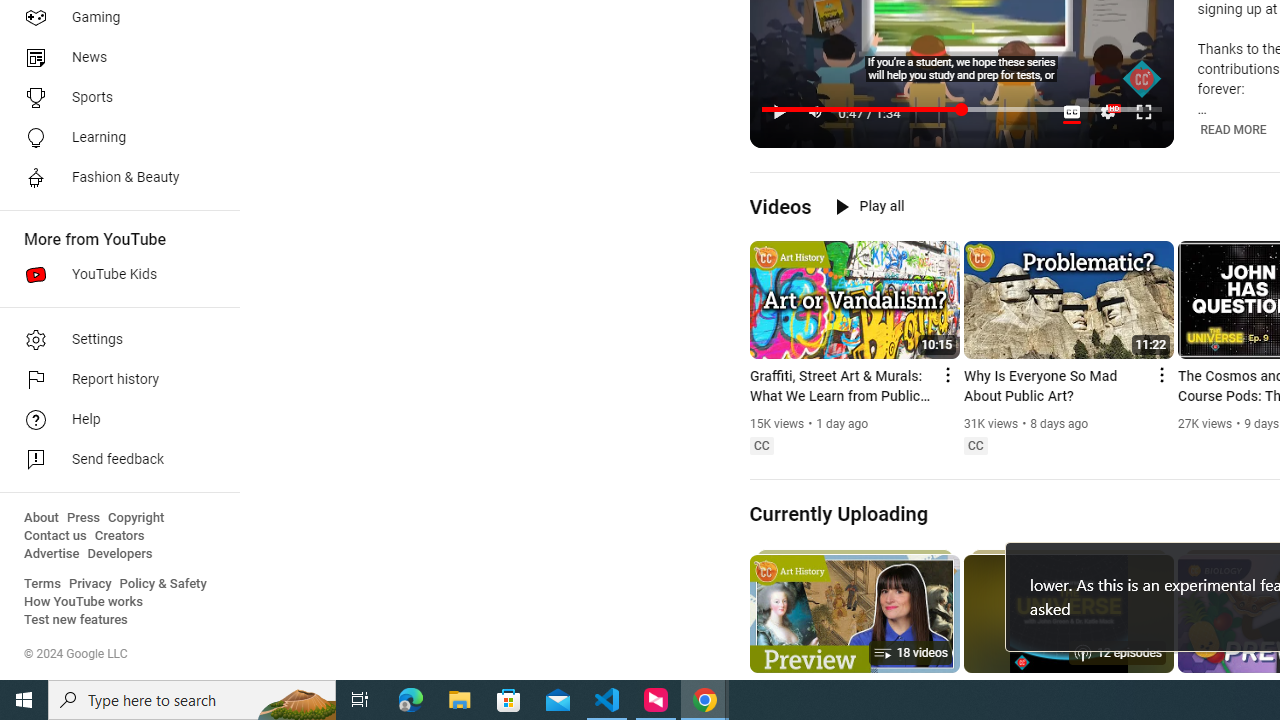 This screenshot has width=1280, height=720. I want to click on News, so click(114, 58).